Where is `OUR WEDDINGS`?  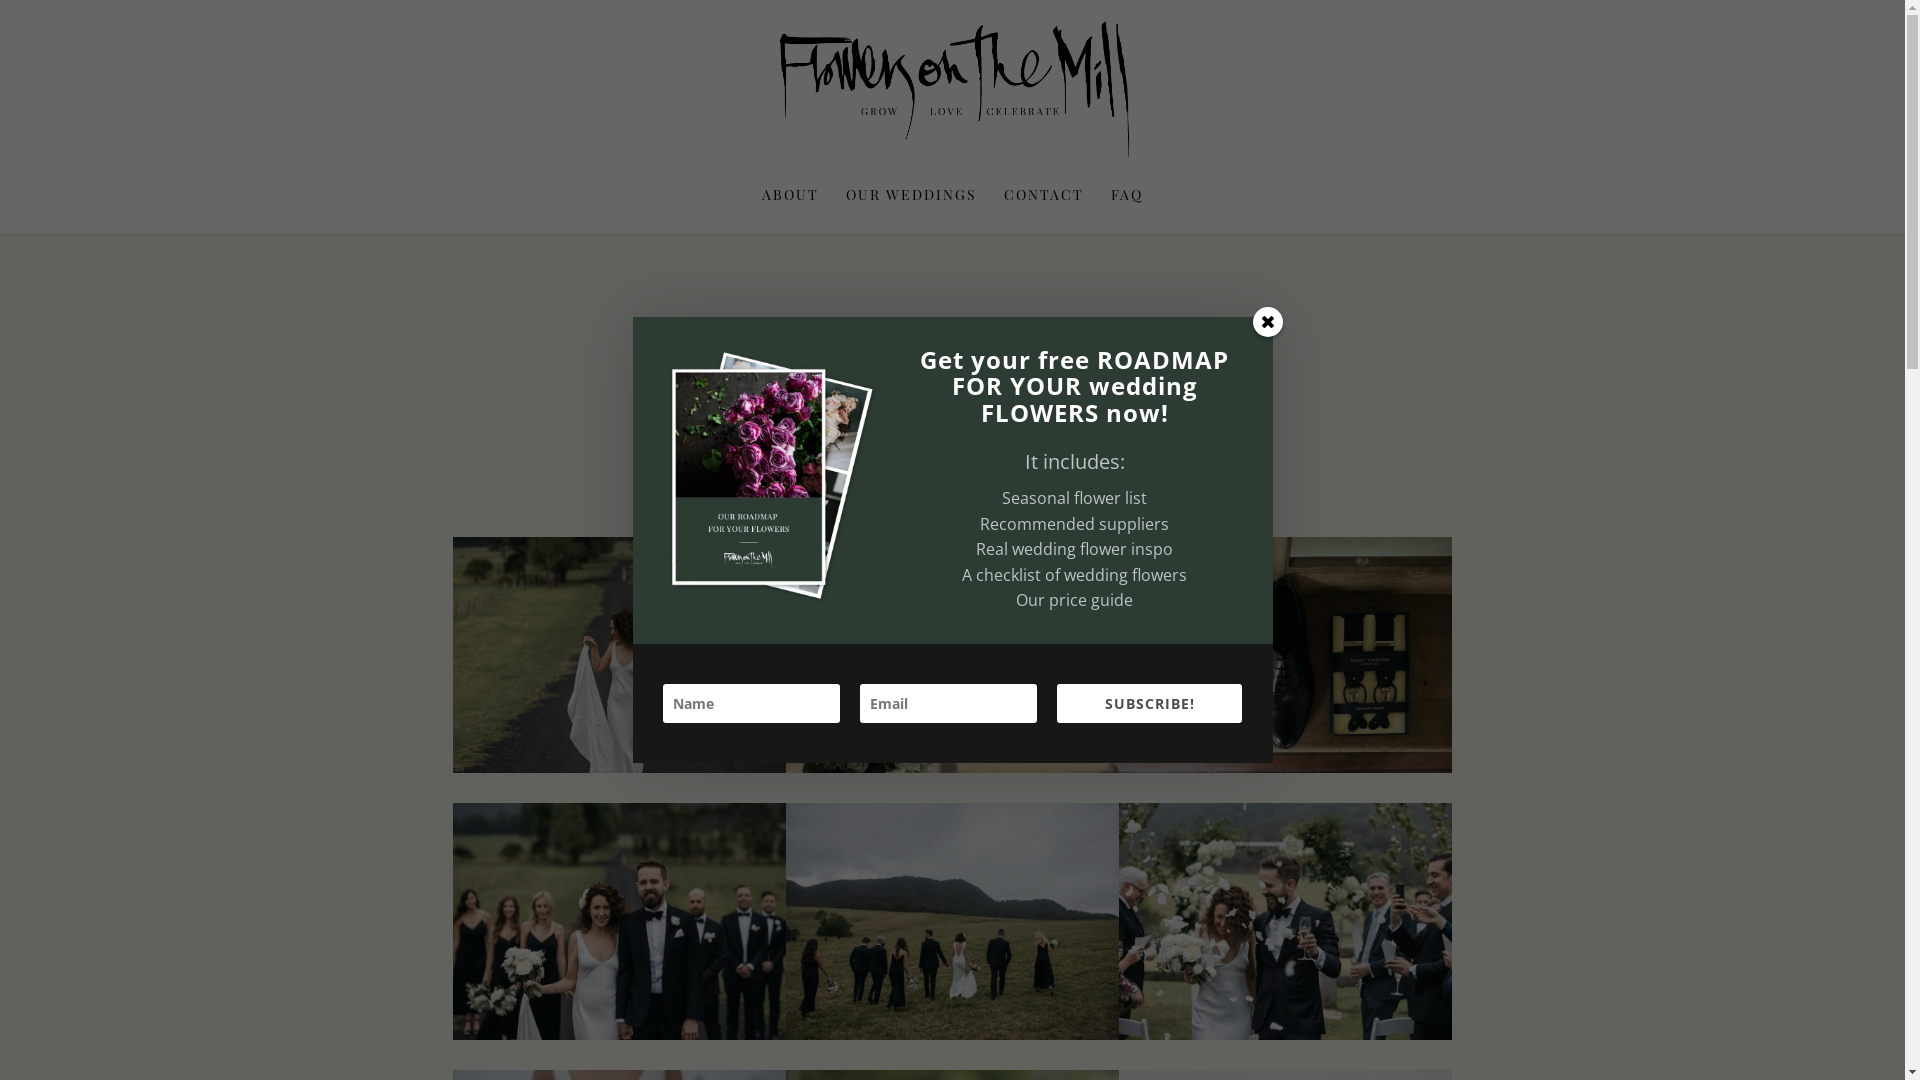 OUR WEDDINGS is located at coordinates (912, 211).